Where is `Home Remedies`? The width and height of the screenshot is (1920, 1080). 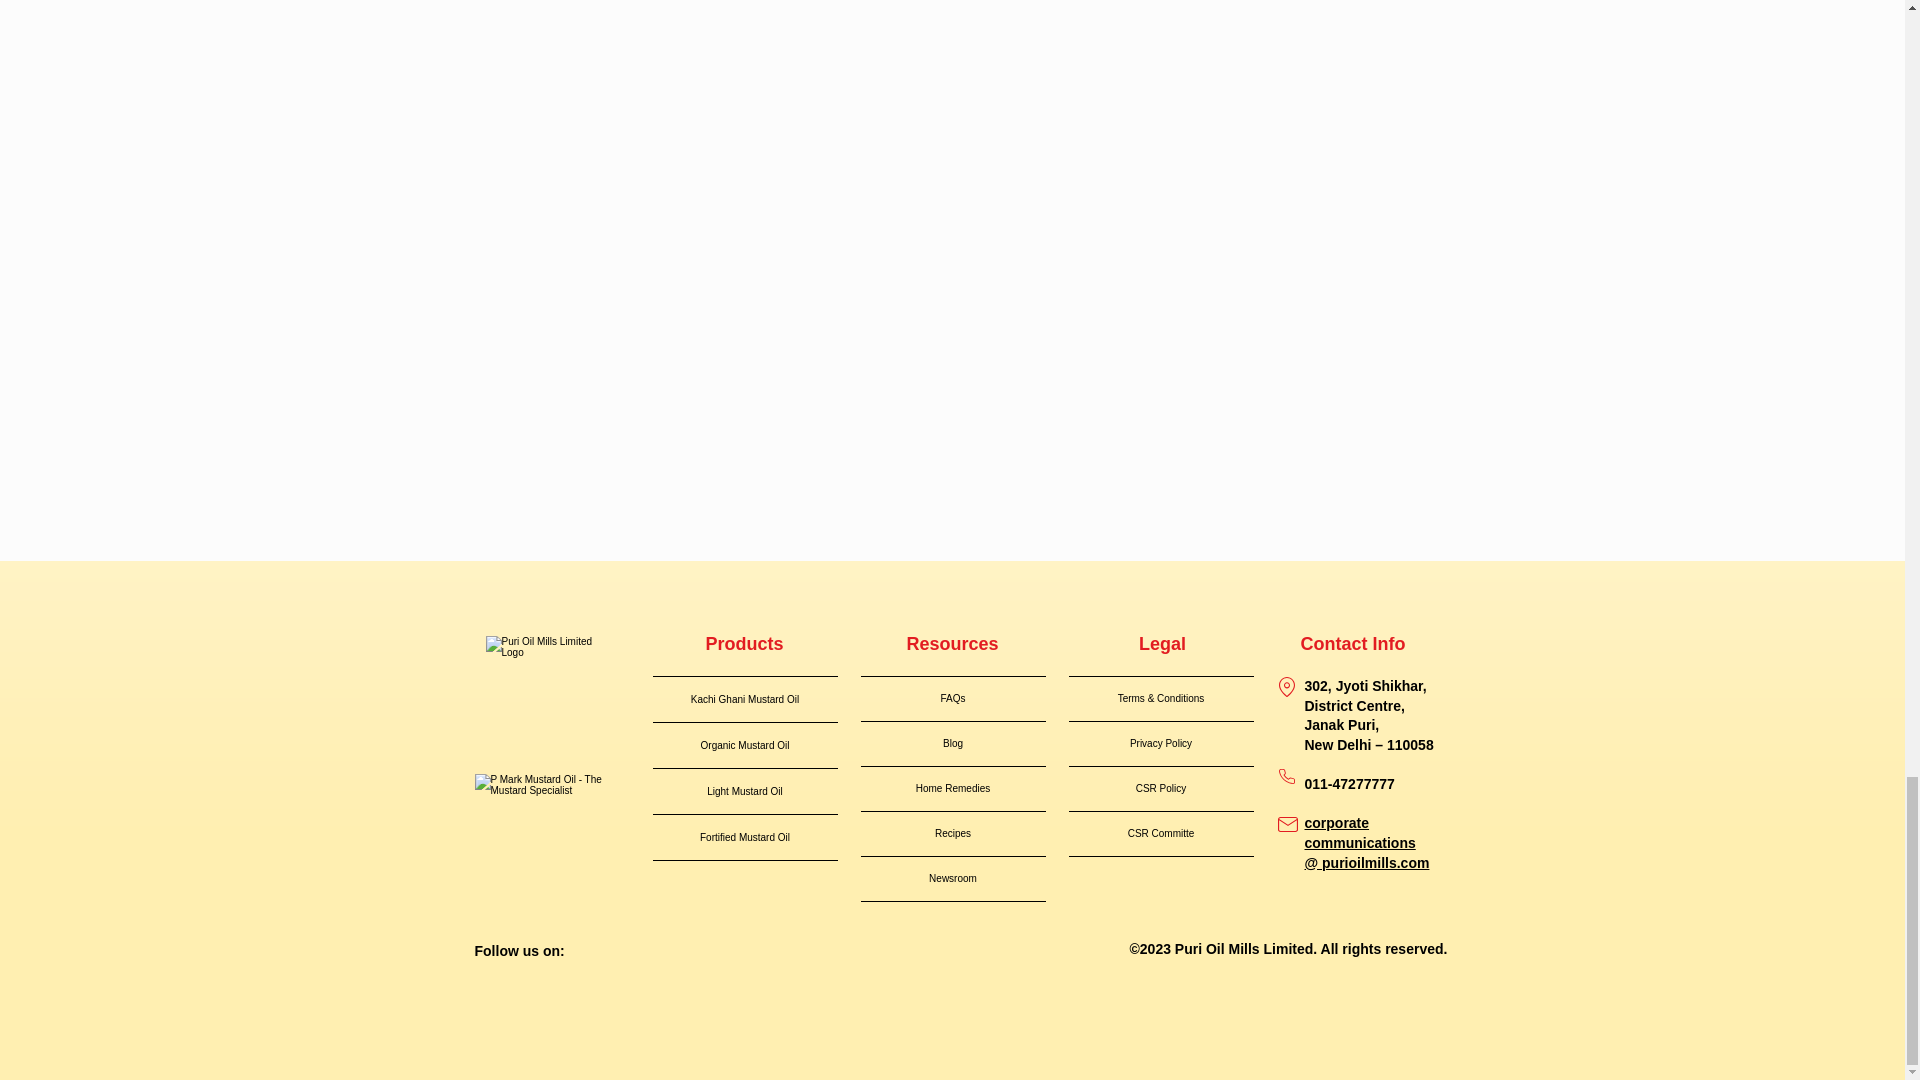
Home Remedies is located at coordinates (952, 788).